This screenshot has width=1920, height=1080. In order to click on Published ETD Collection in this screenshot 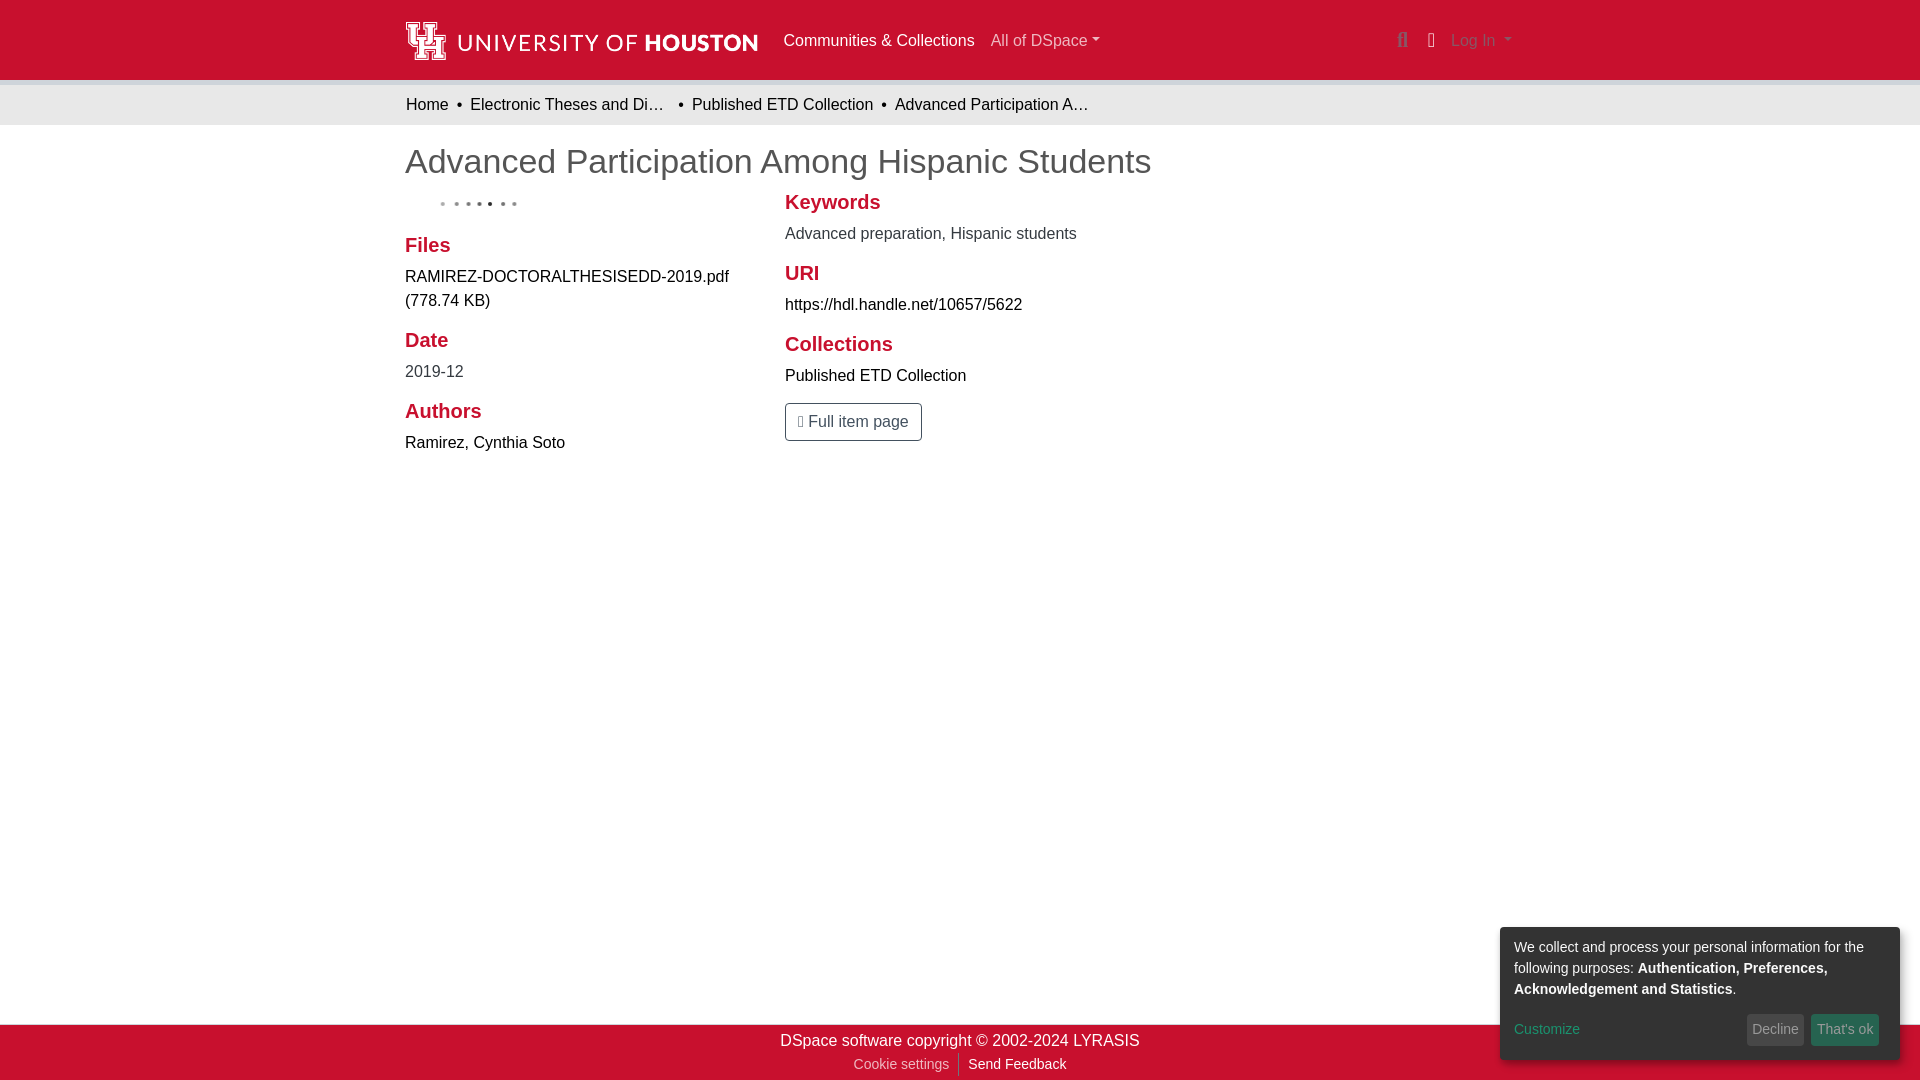, I will do `click(782, 104)`.